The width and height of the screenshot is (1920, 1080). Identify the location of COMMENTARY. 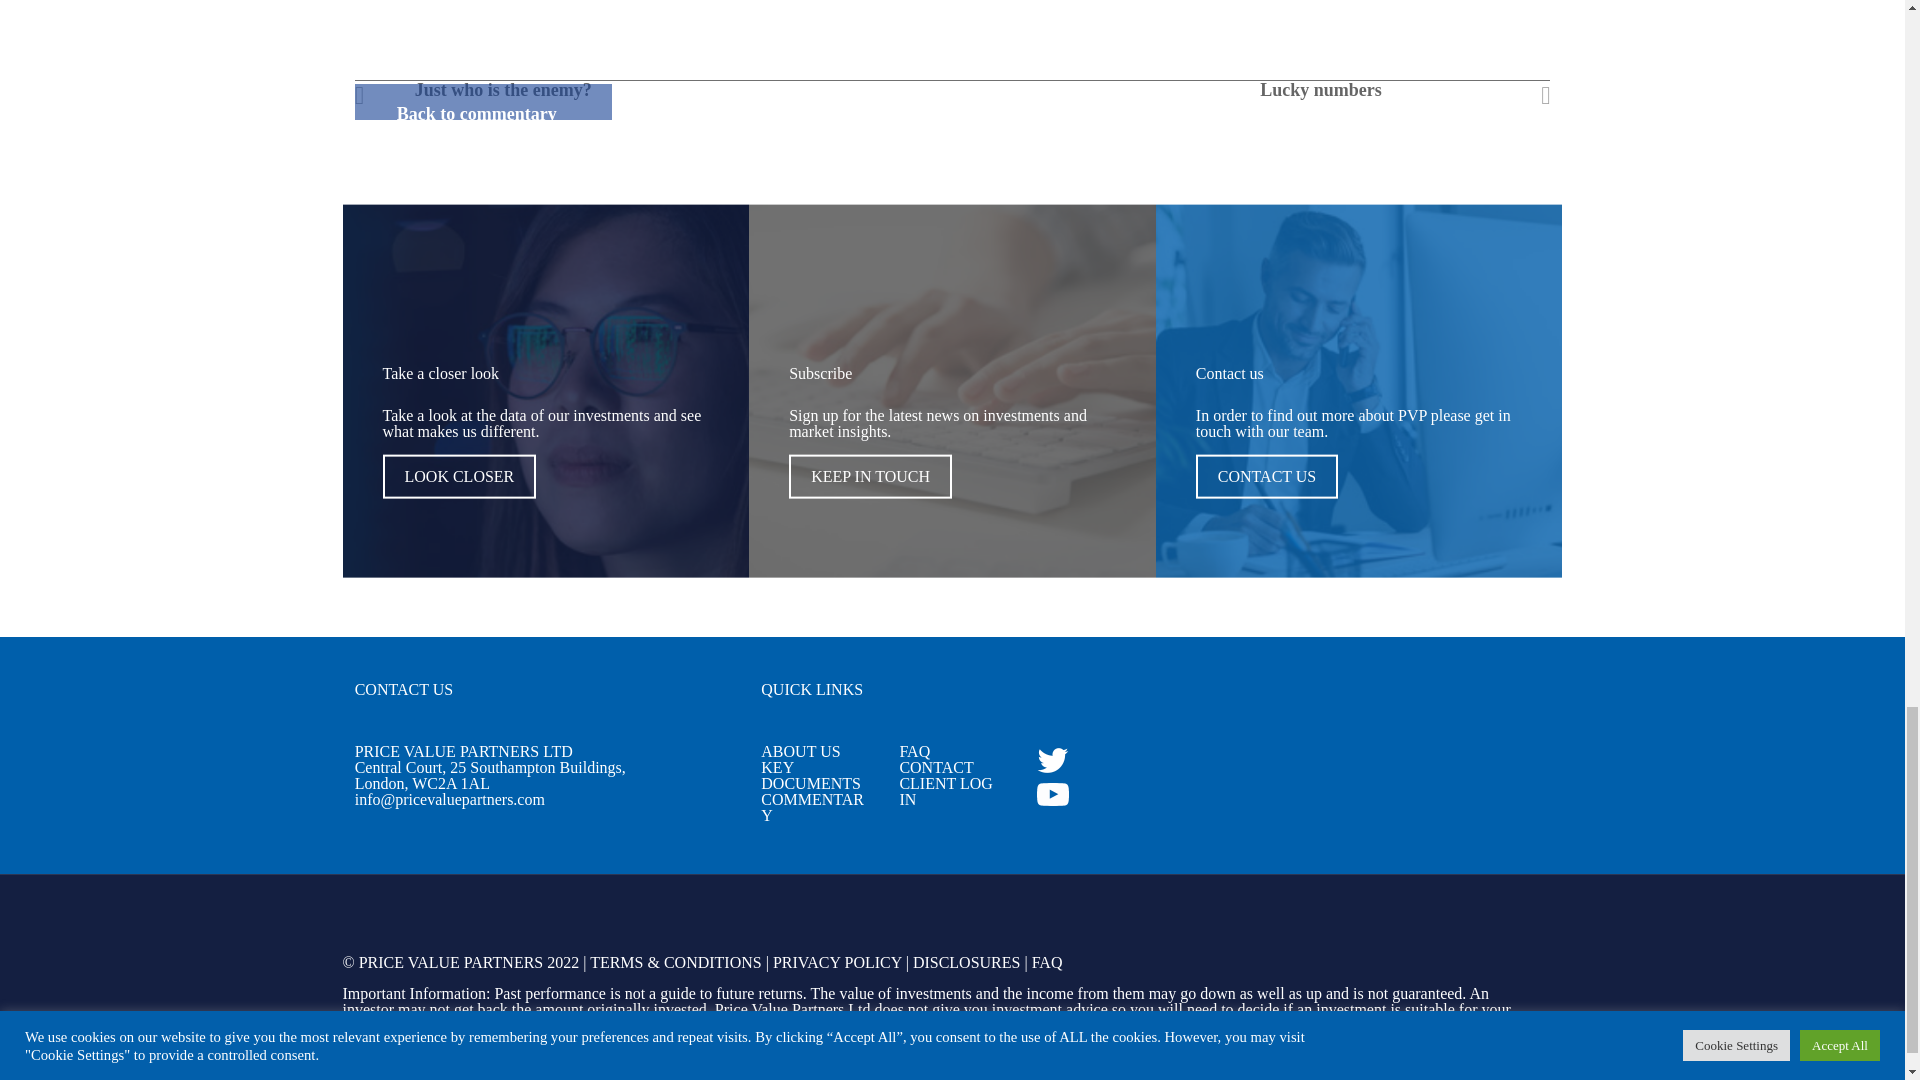
(812, 807).